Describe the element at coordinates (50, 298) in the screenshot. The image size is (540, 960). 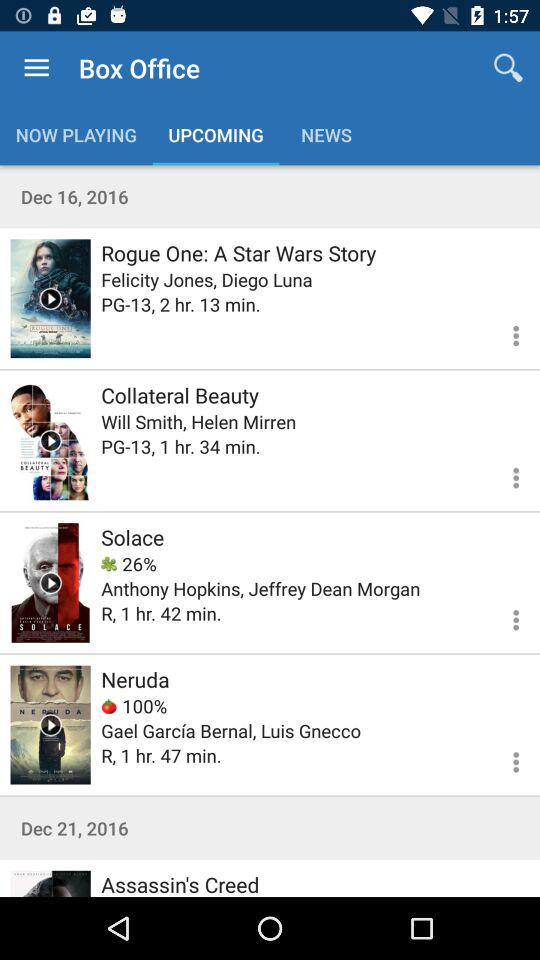
I see `click video to play` at that location.